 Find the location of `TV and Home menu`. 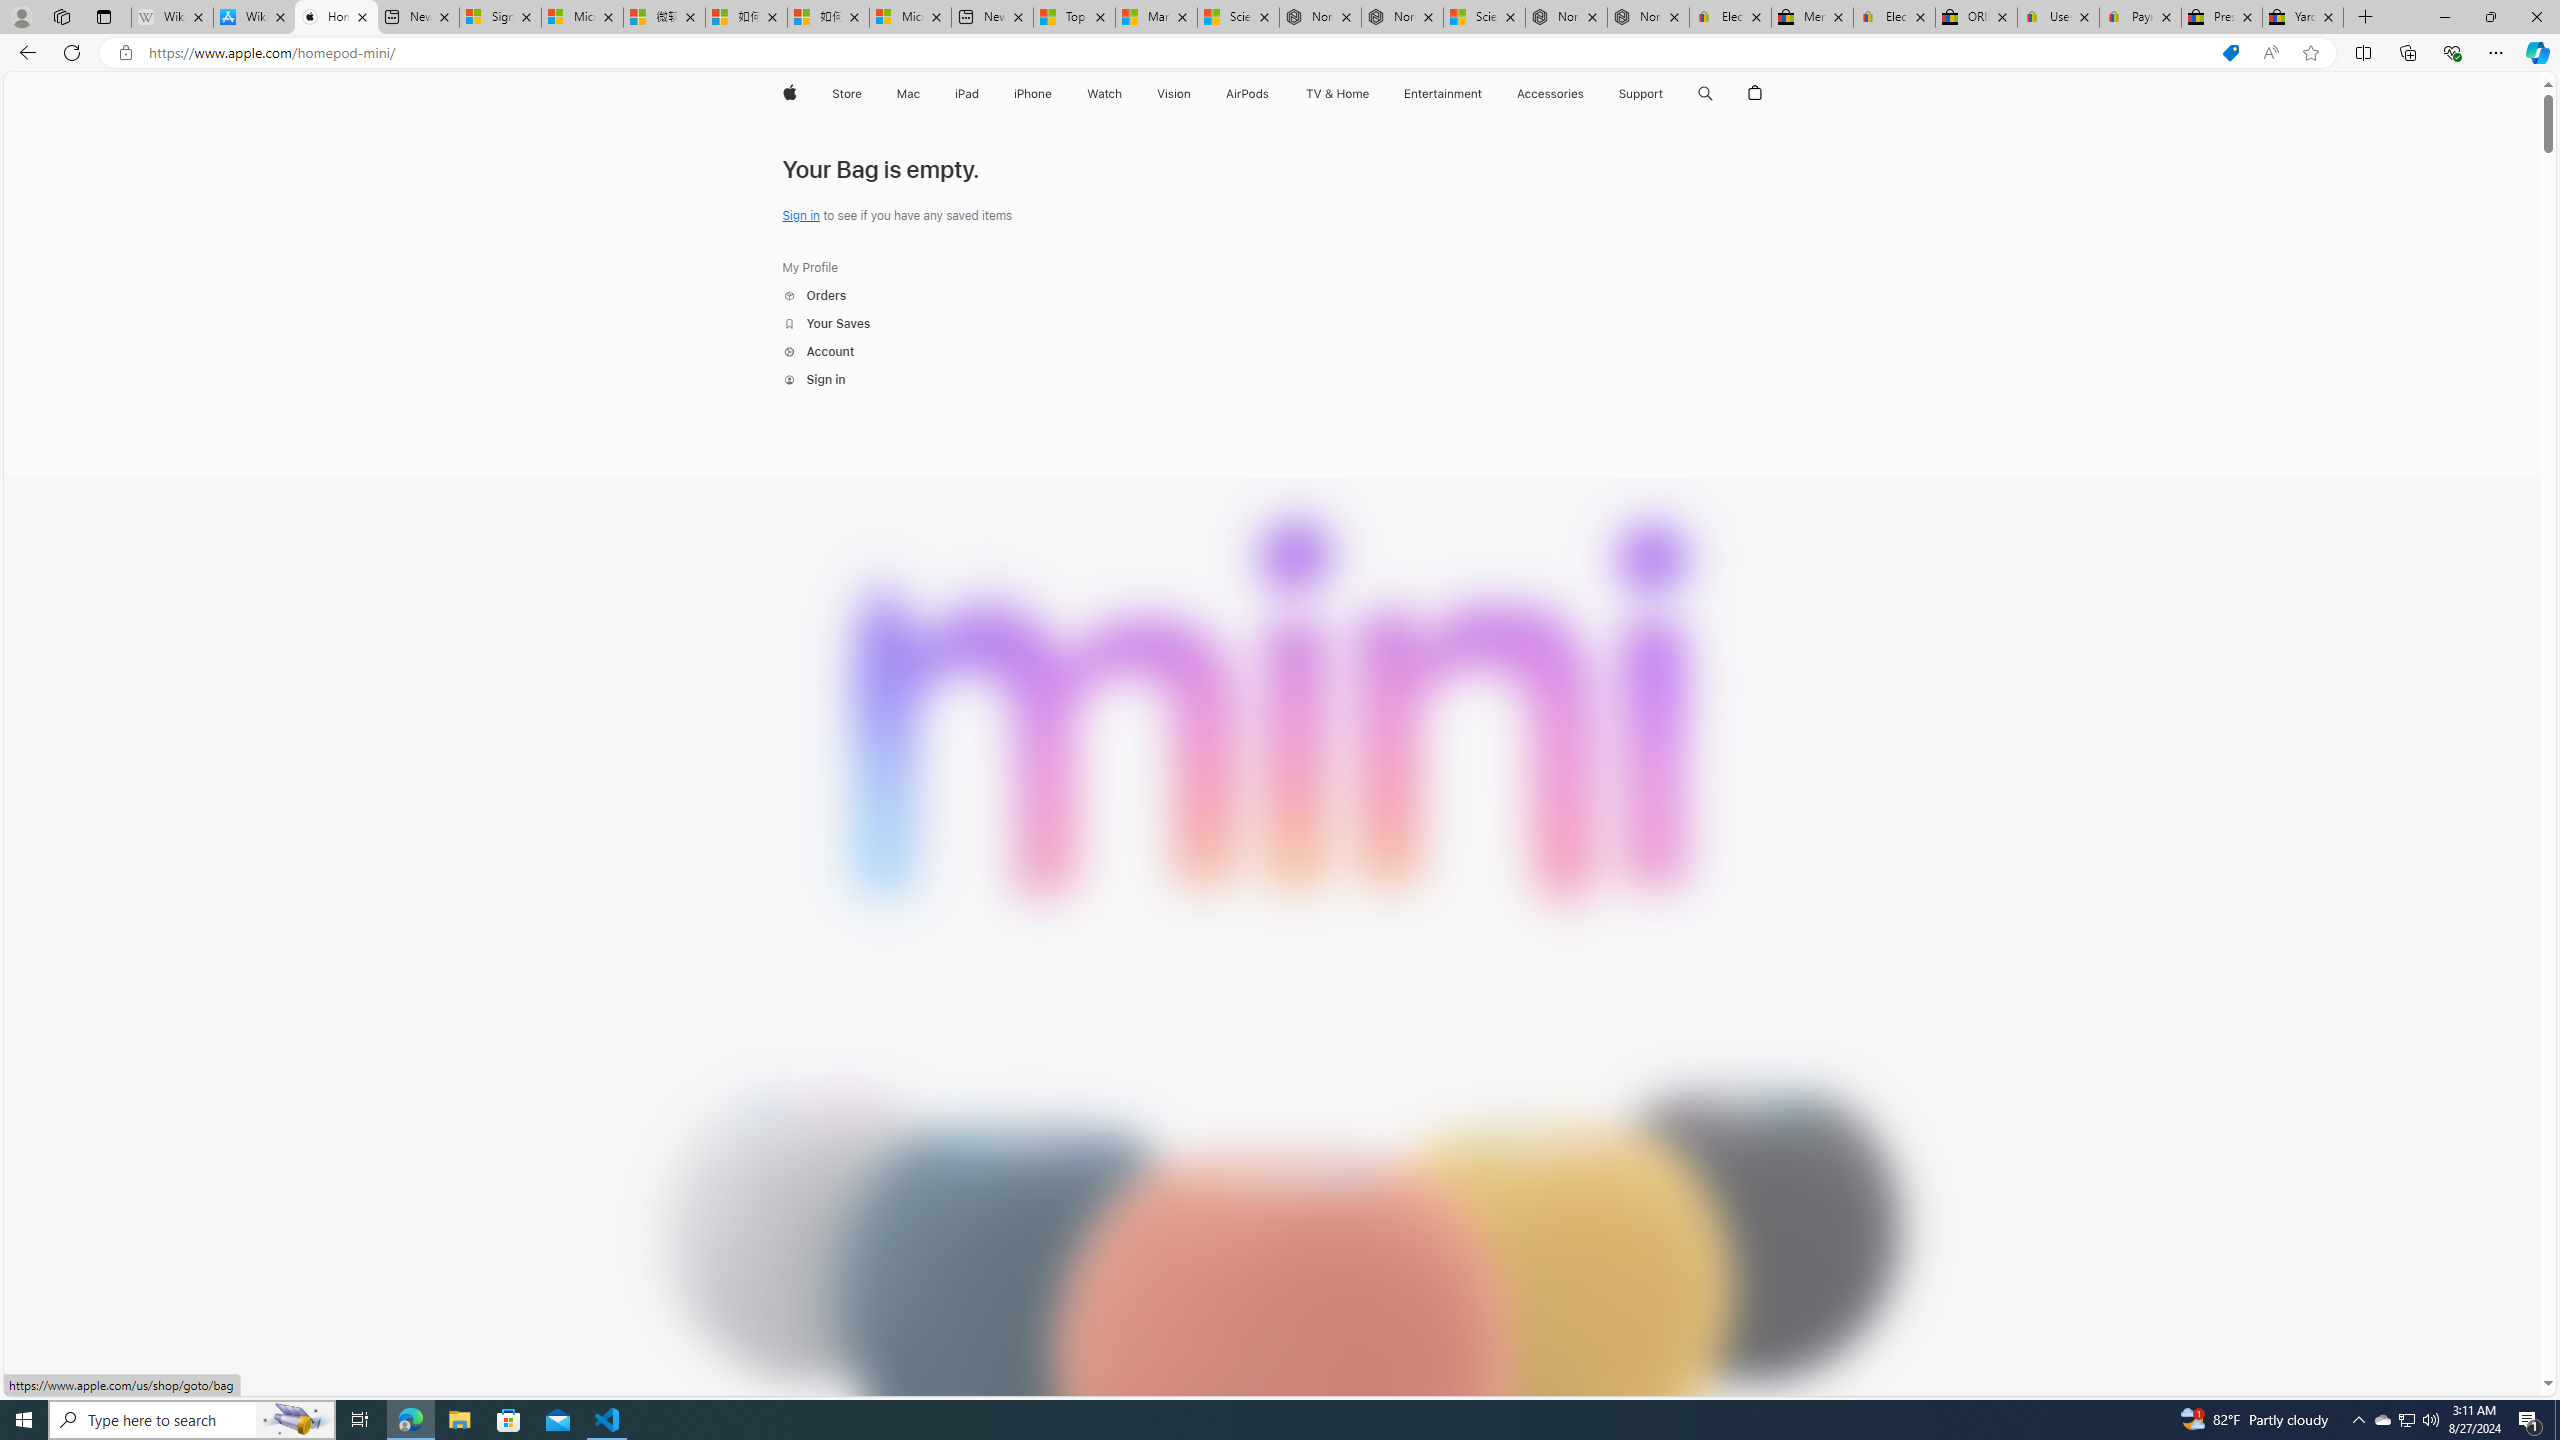

TV and Home menu is located at coordinates (1372, 94).